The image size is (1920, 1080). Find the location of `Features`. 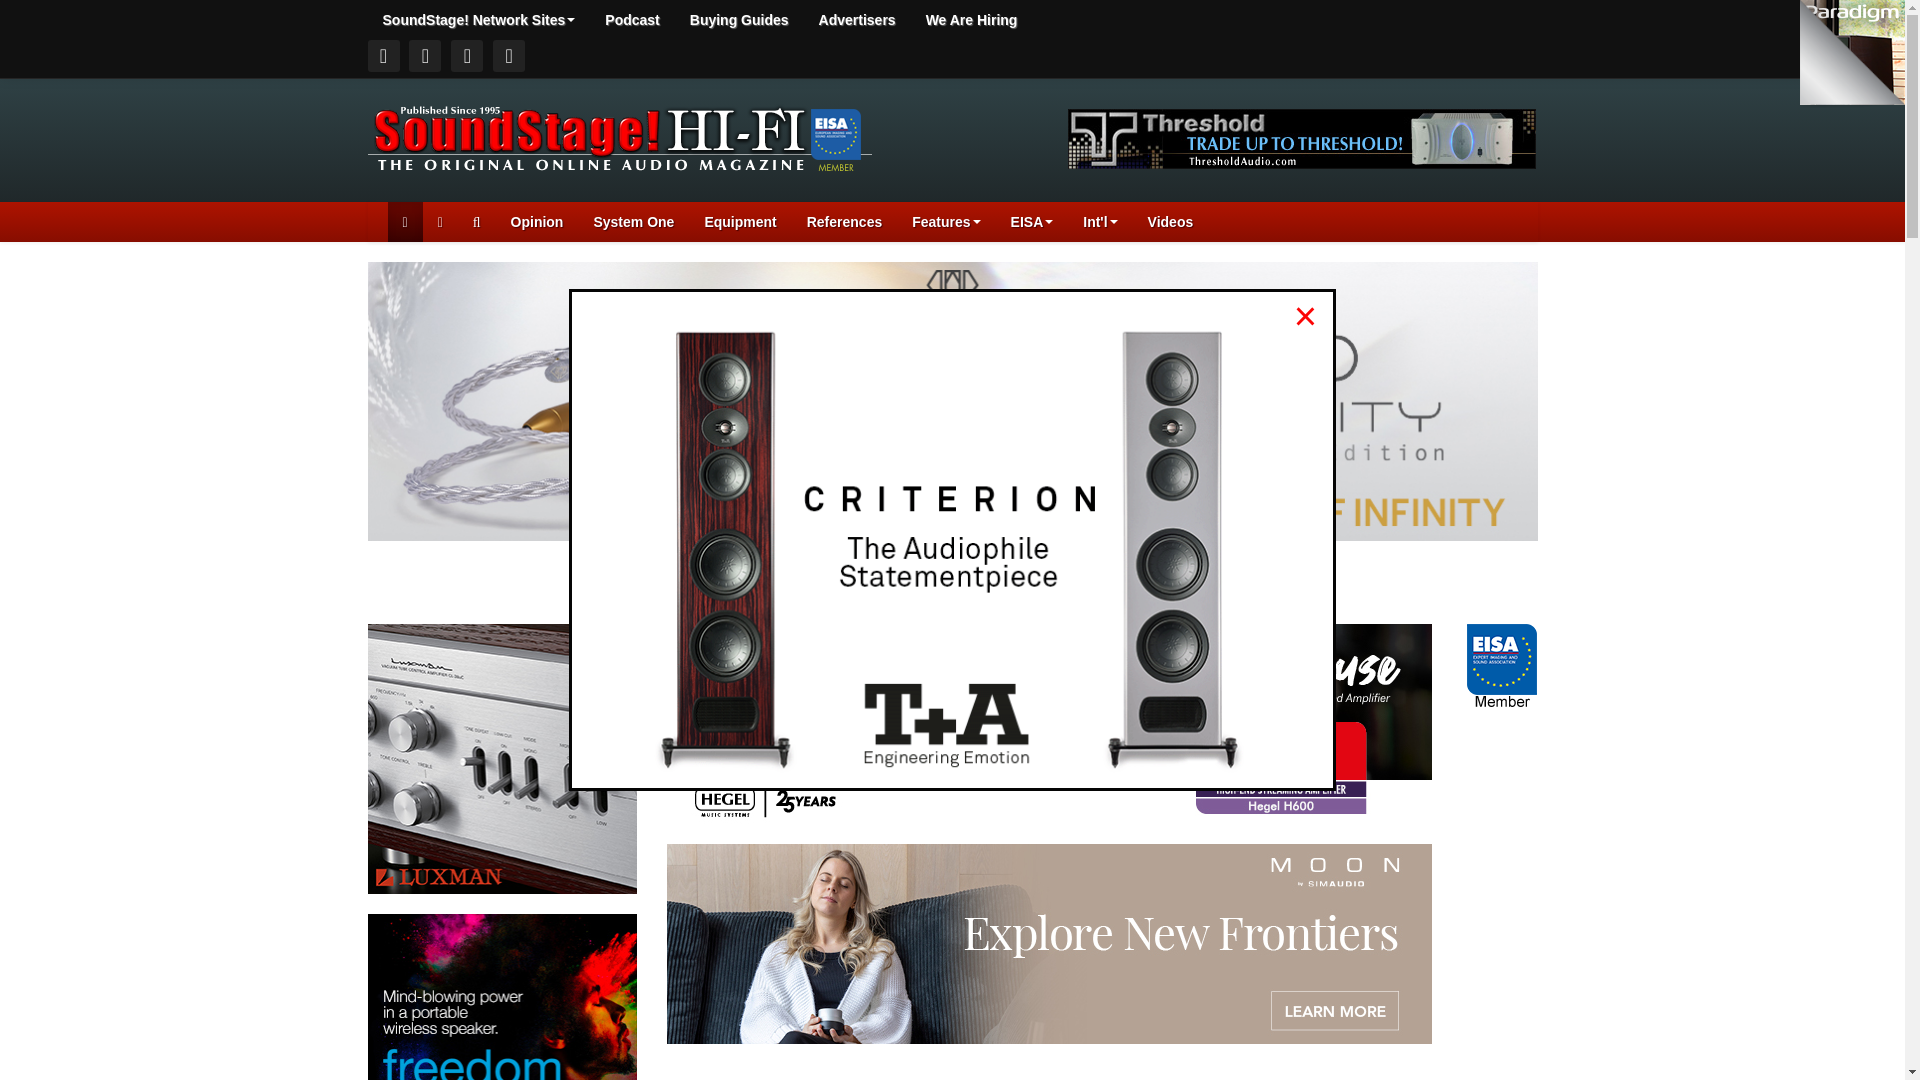

Features is located at coordinates (945, 221).